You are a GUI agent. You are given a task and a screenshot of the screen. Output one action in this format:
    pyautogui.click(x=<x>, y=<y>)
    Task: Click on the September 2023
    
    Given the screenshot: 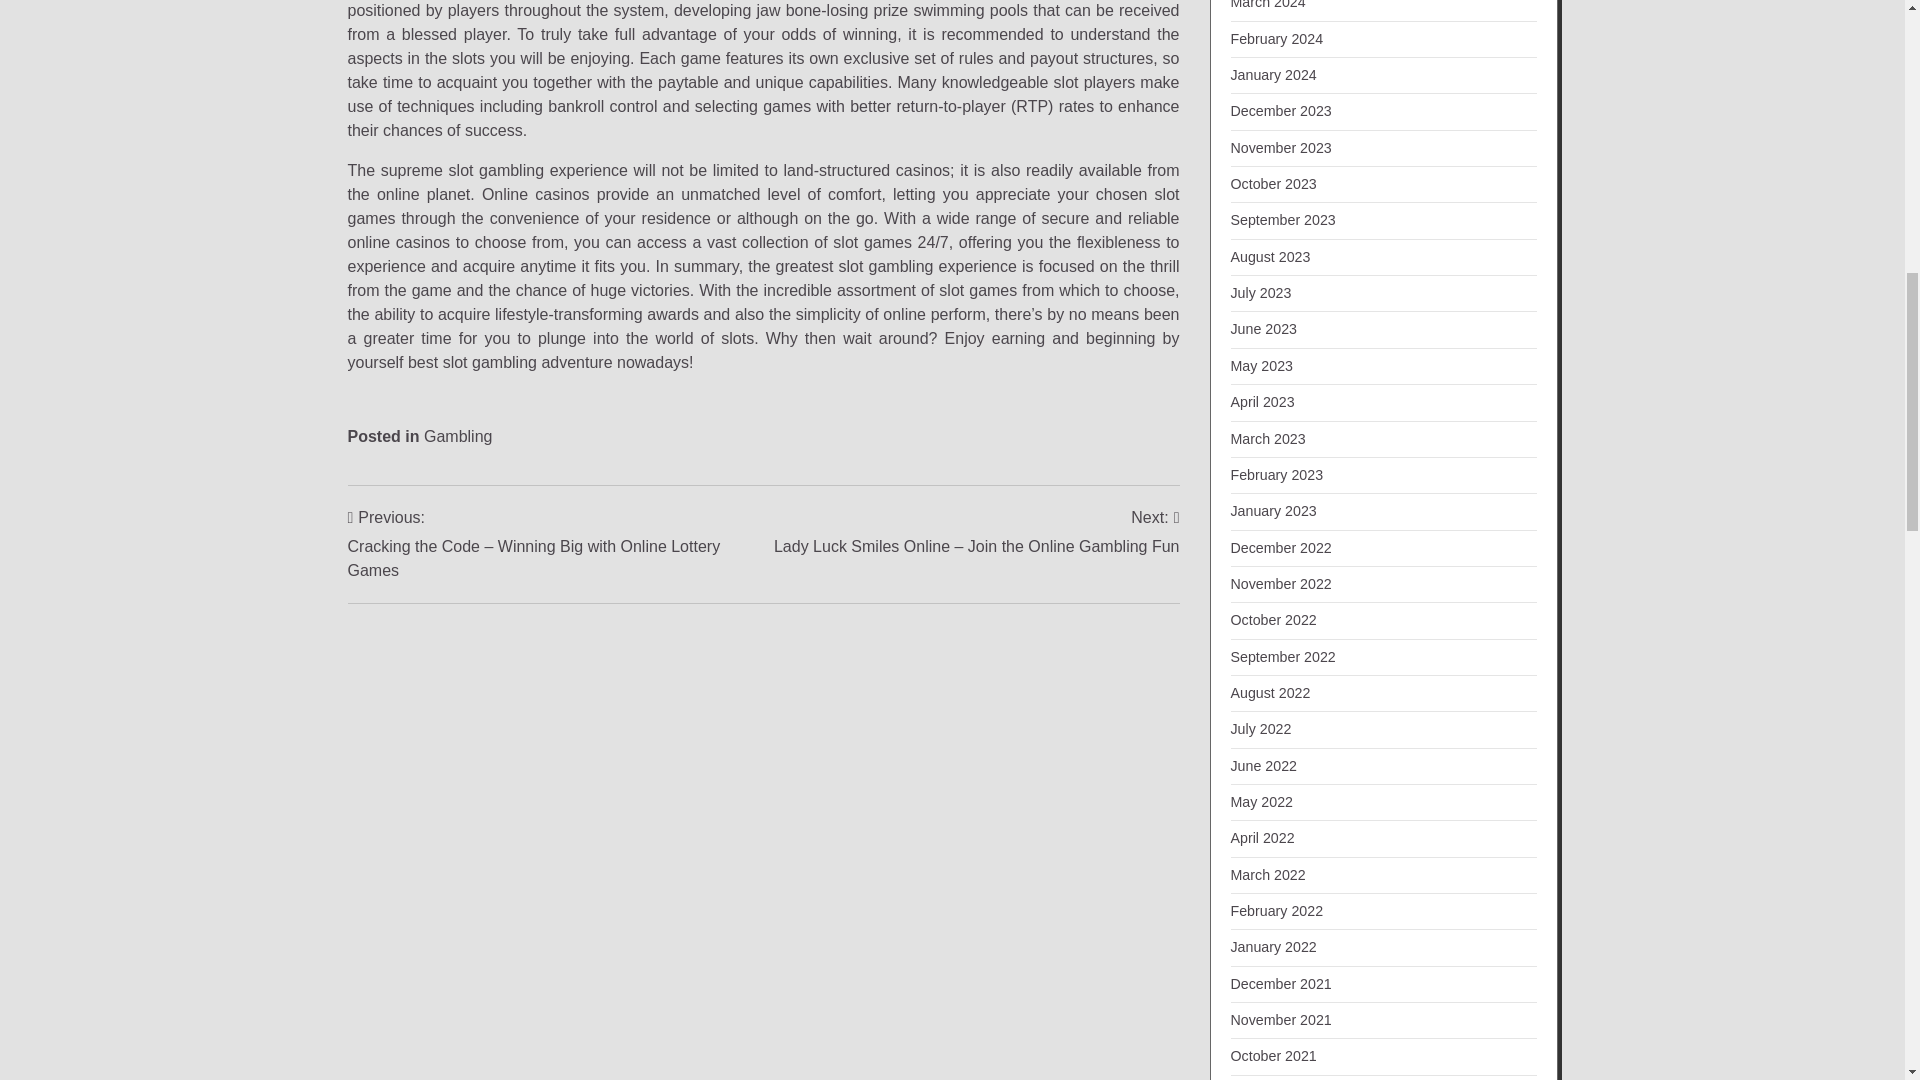 What is the action you would take?
    pyautogui.click(x=1282, y=219)
    